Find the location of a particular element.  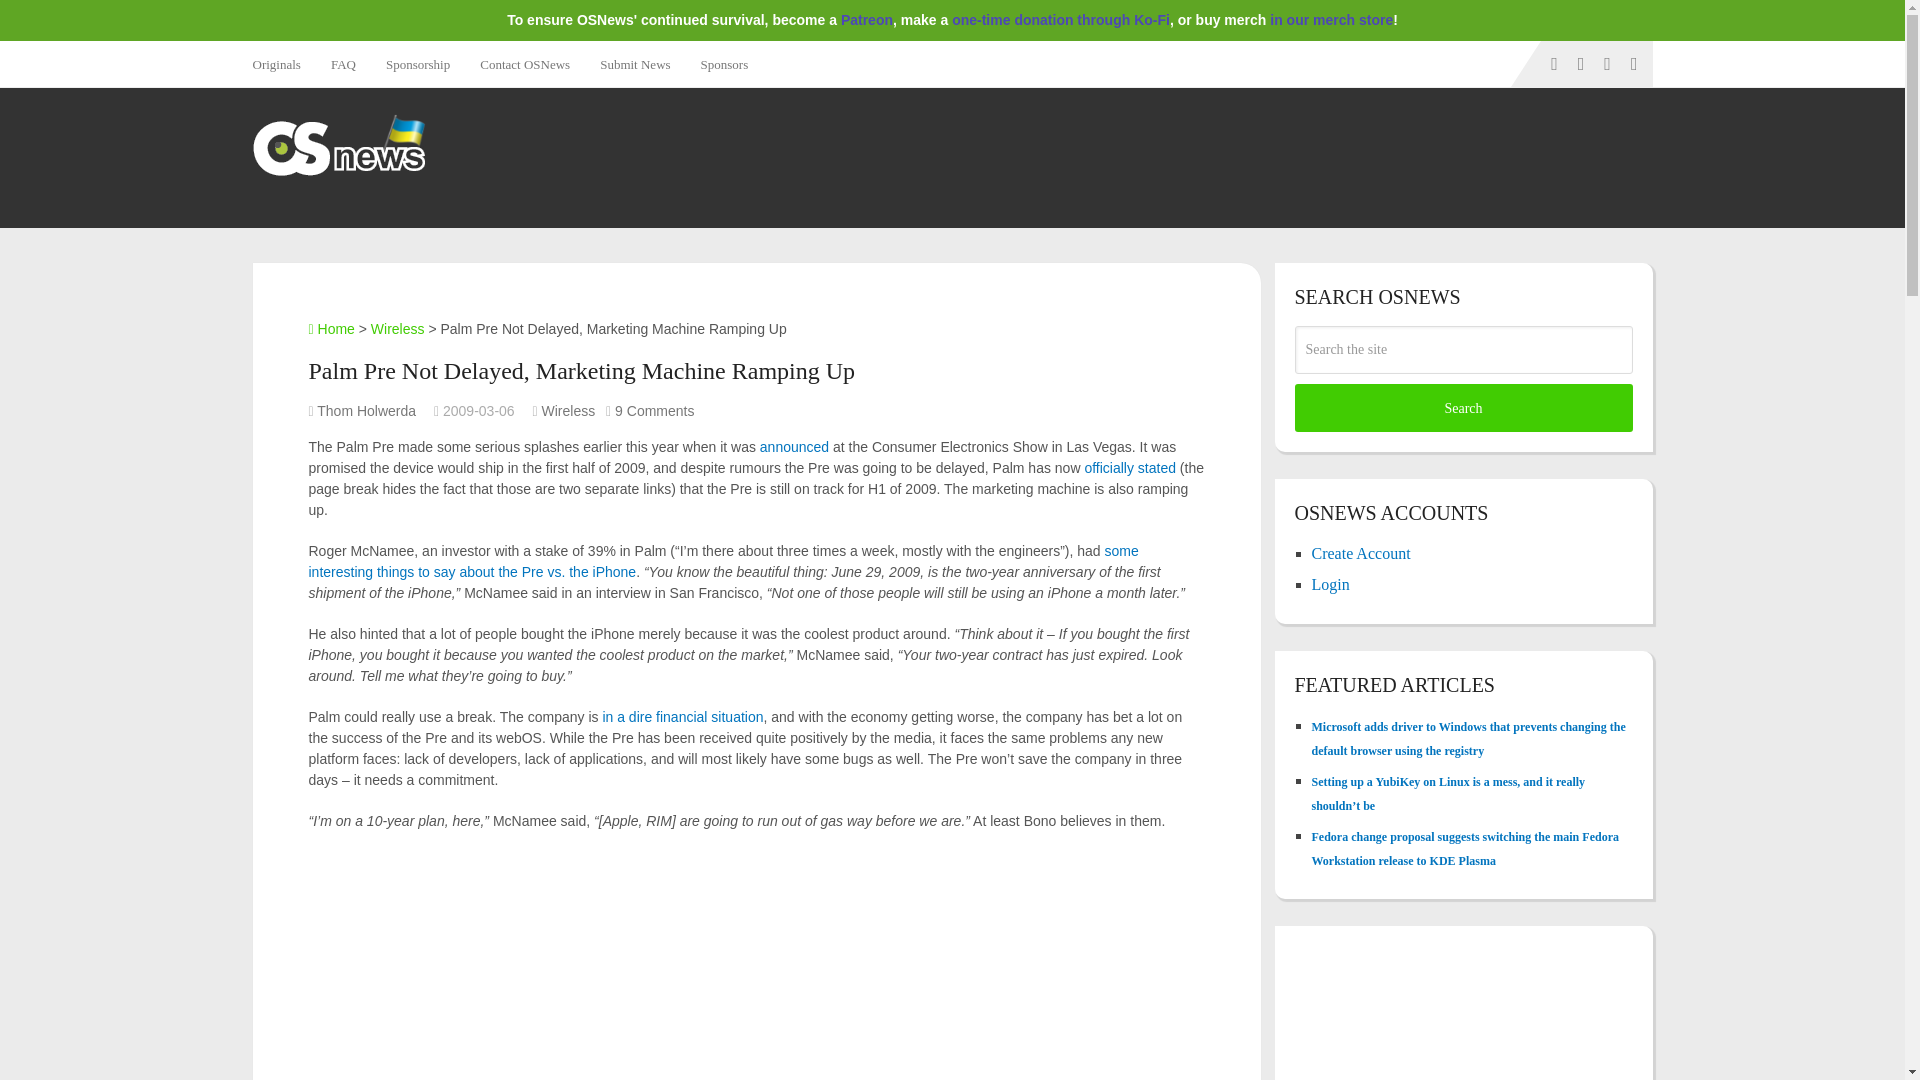

some interesting things to say about the Pre vs. the iPhone is located at coordinates (722, 561).